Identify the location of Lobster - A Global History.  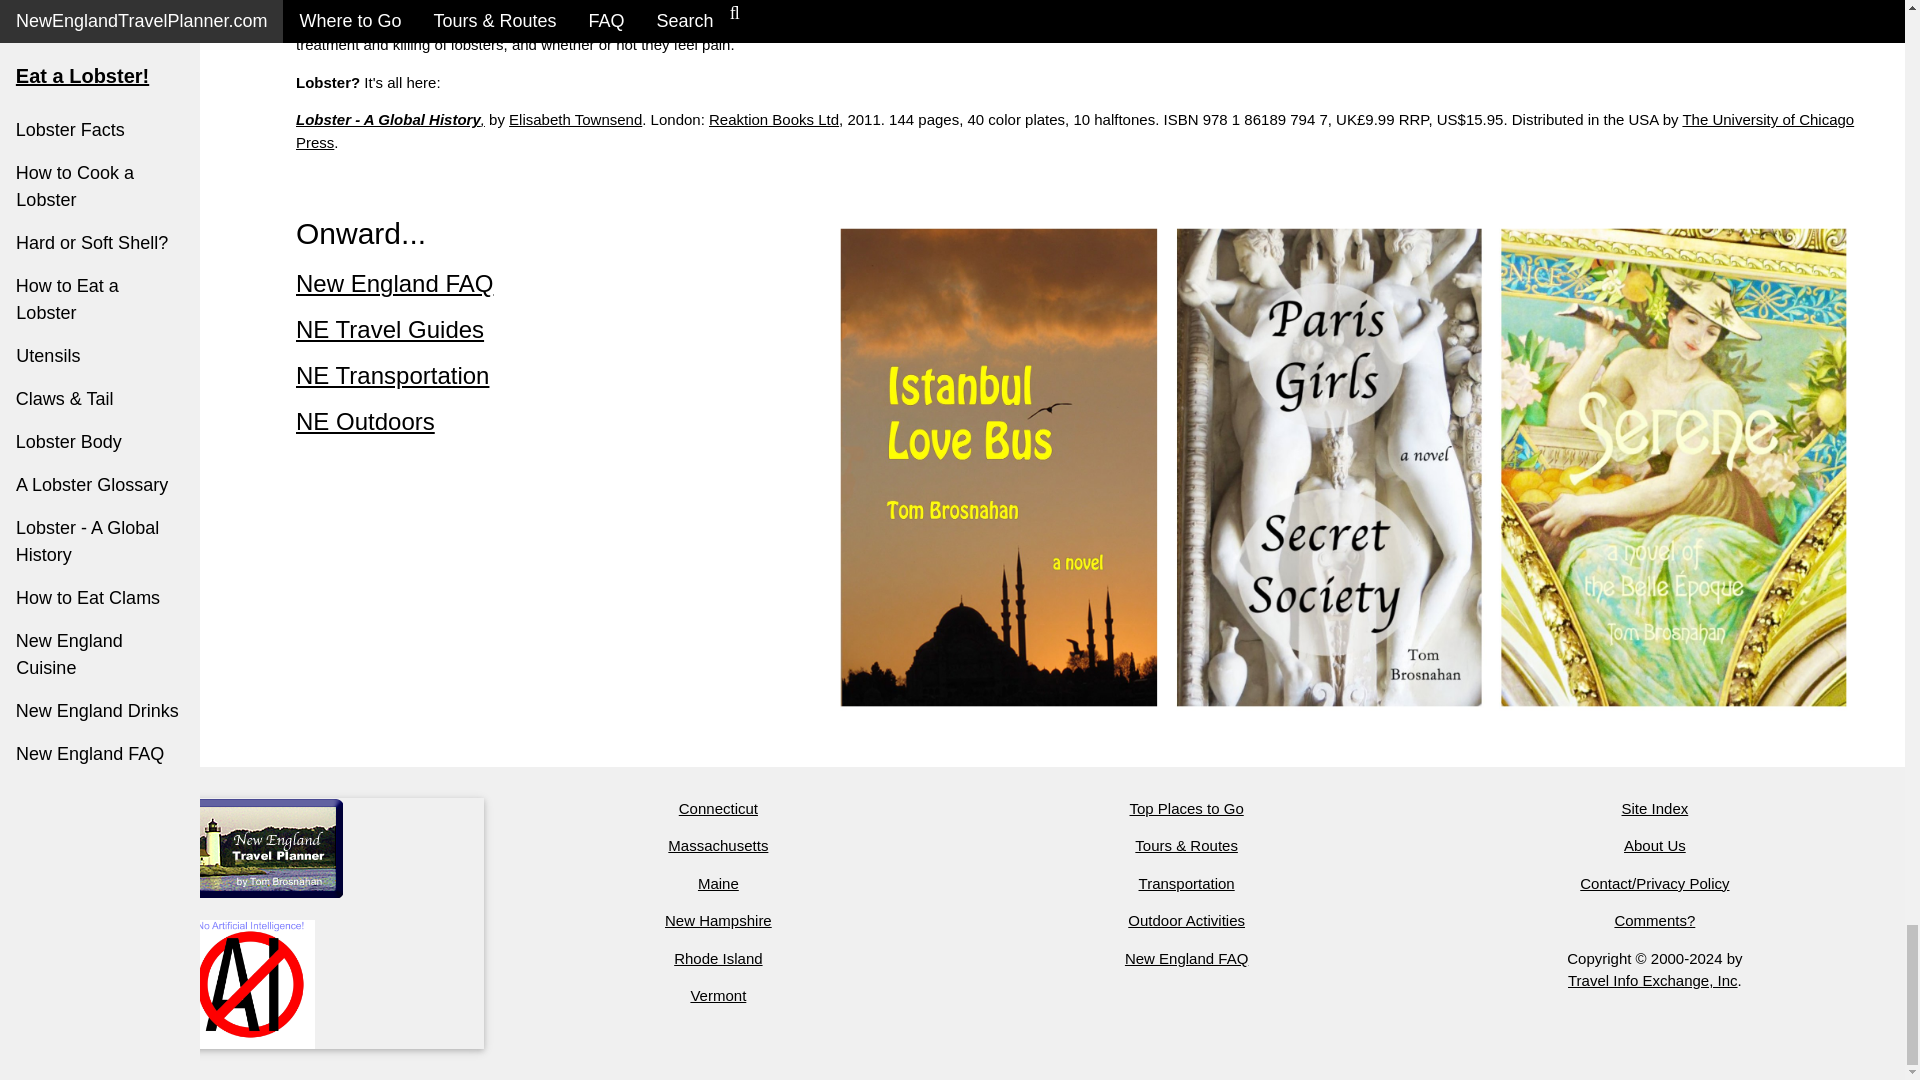
(388, 120).